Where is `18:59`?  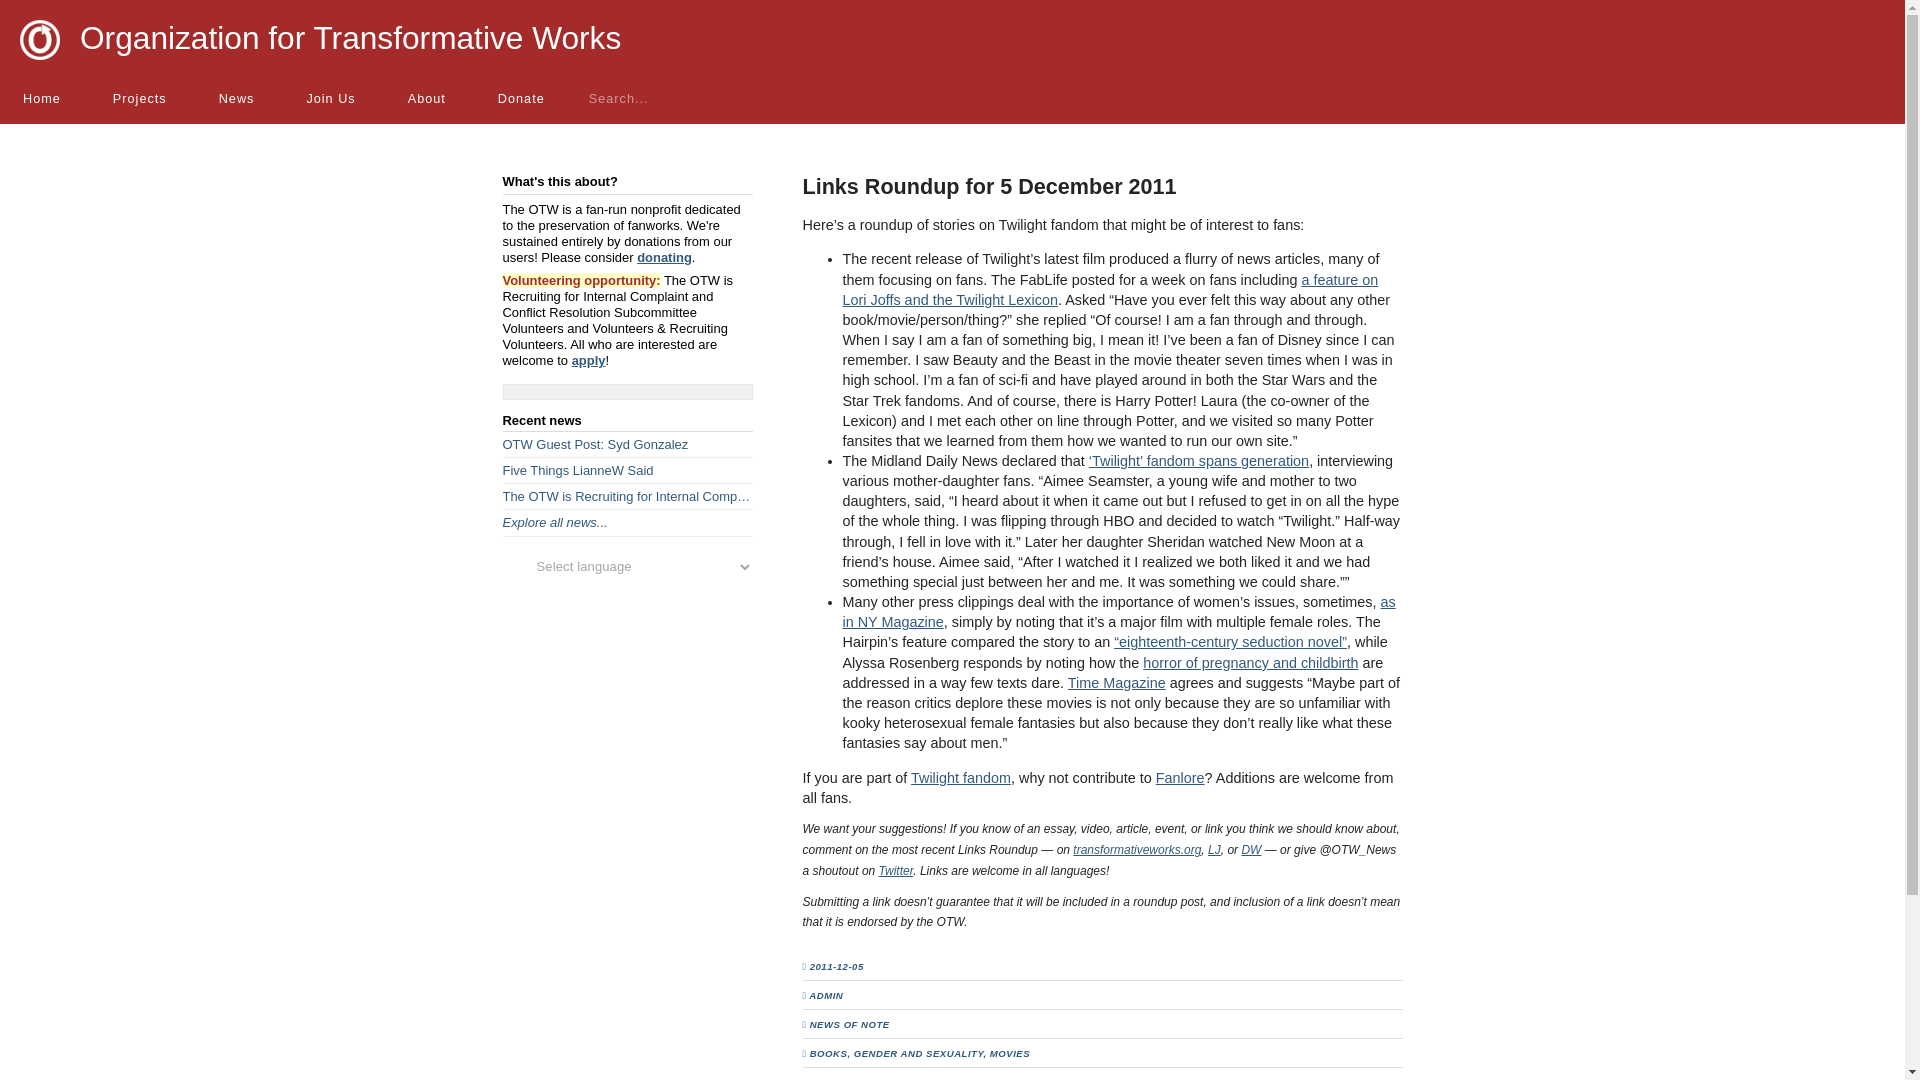 18:59 is located at coordinates (842, 966).